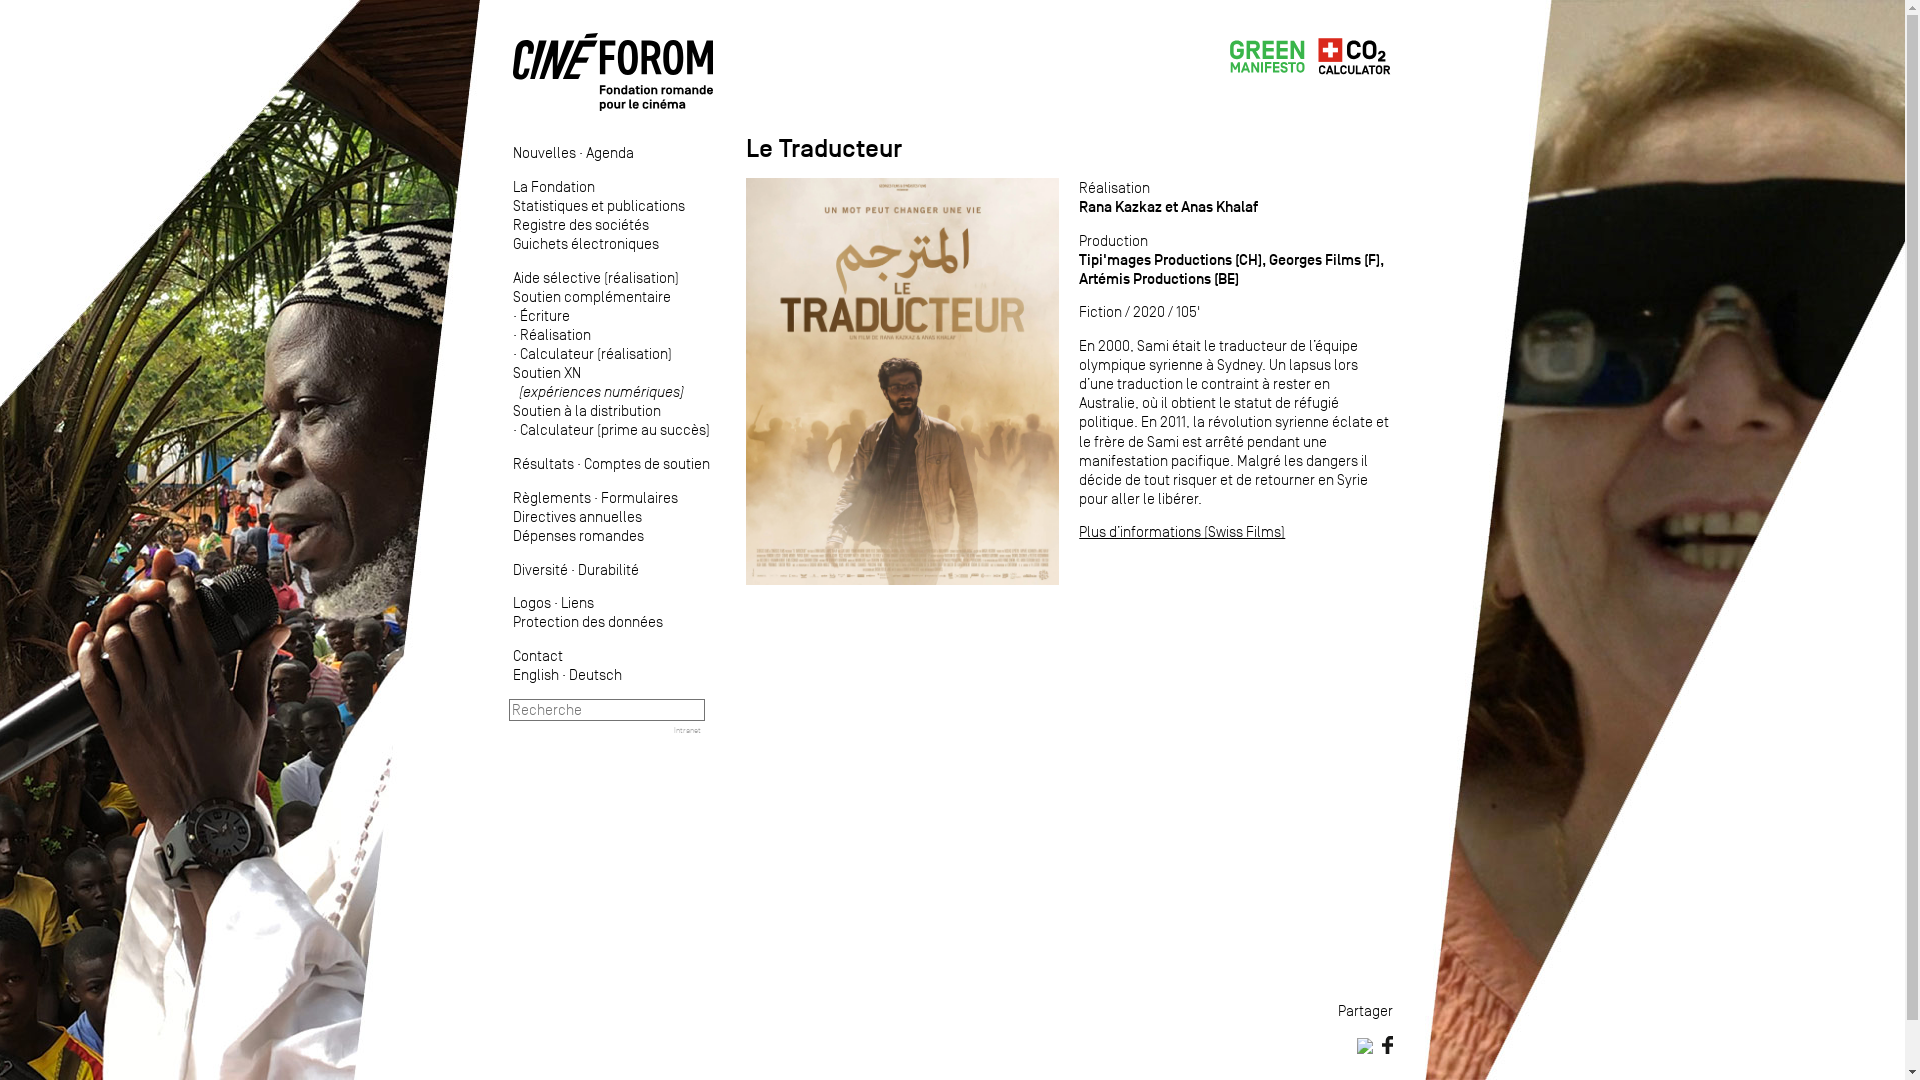  I want to click on Formulaires, so click(638, 498).